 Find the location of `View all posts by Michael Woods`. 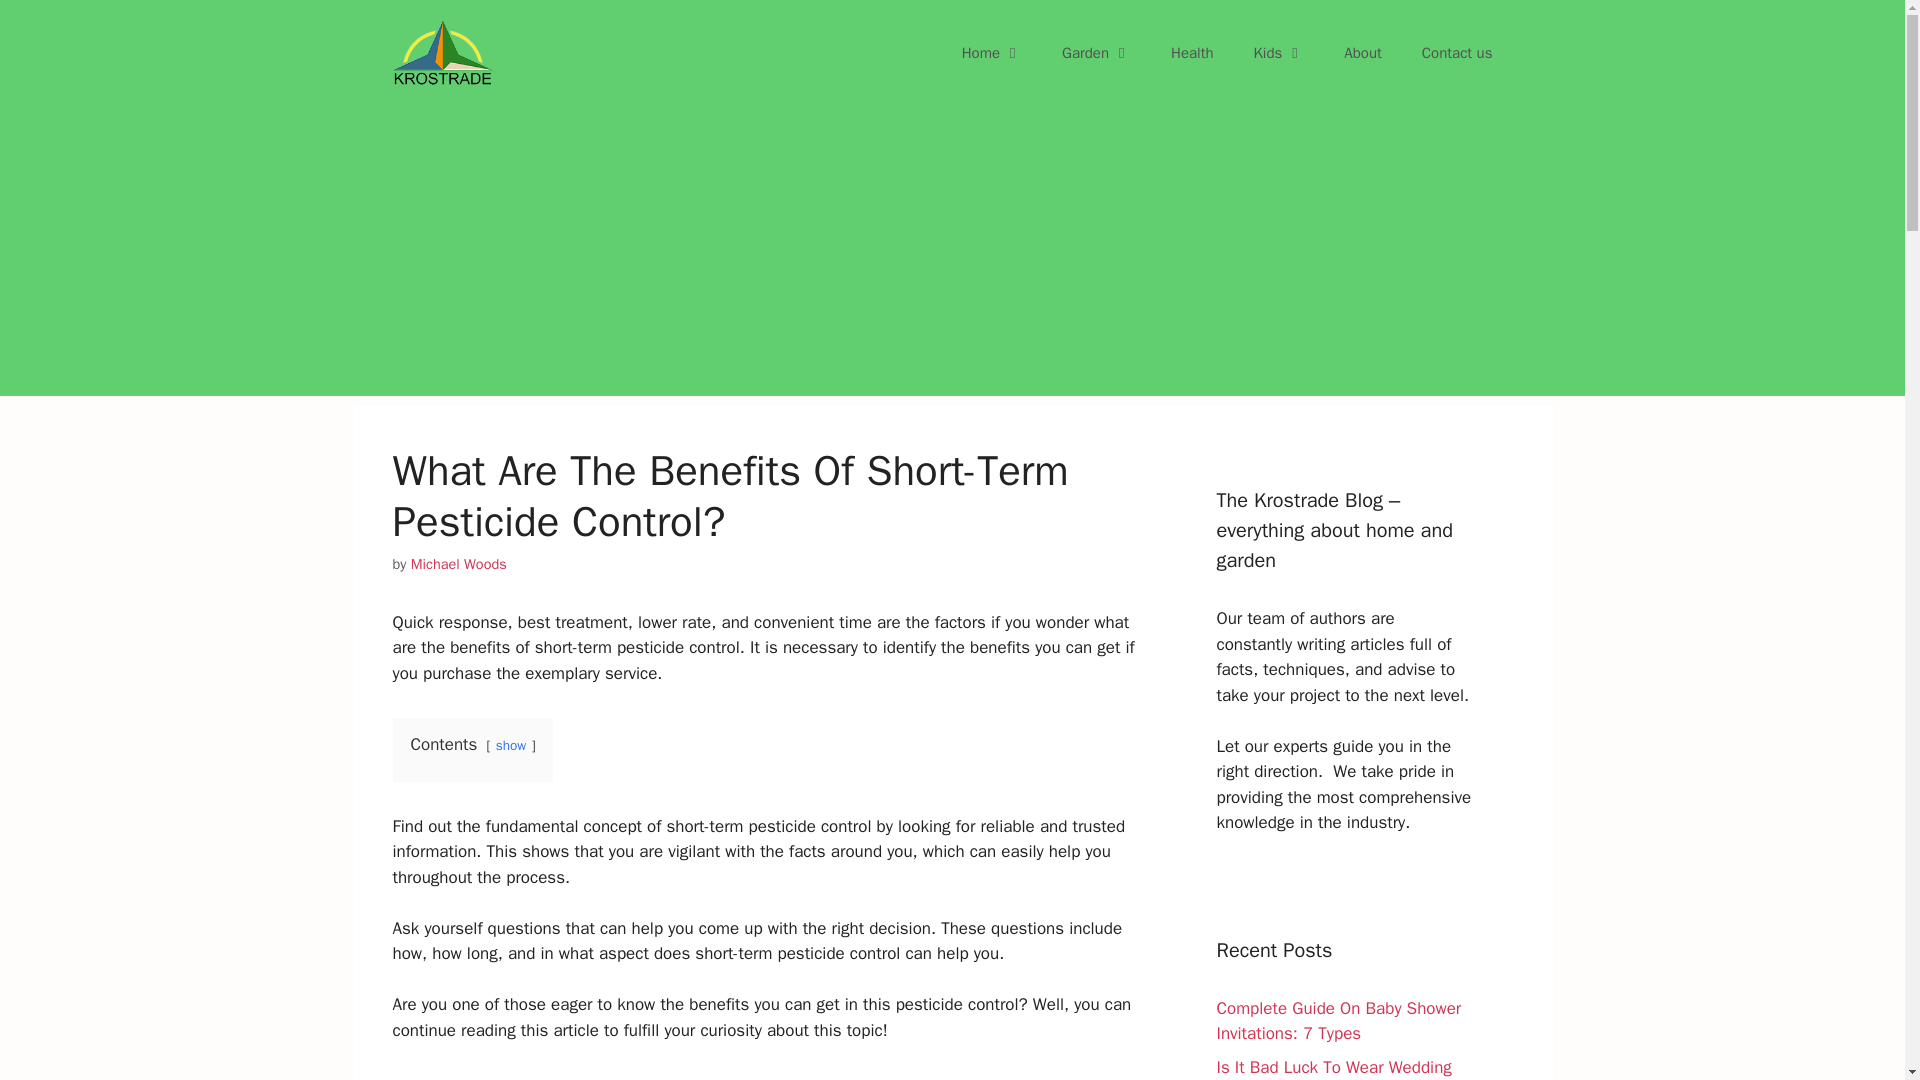

View all posts by Michael Woods is located at coordinates (458, 564).